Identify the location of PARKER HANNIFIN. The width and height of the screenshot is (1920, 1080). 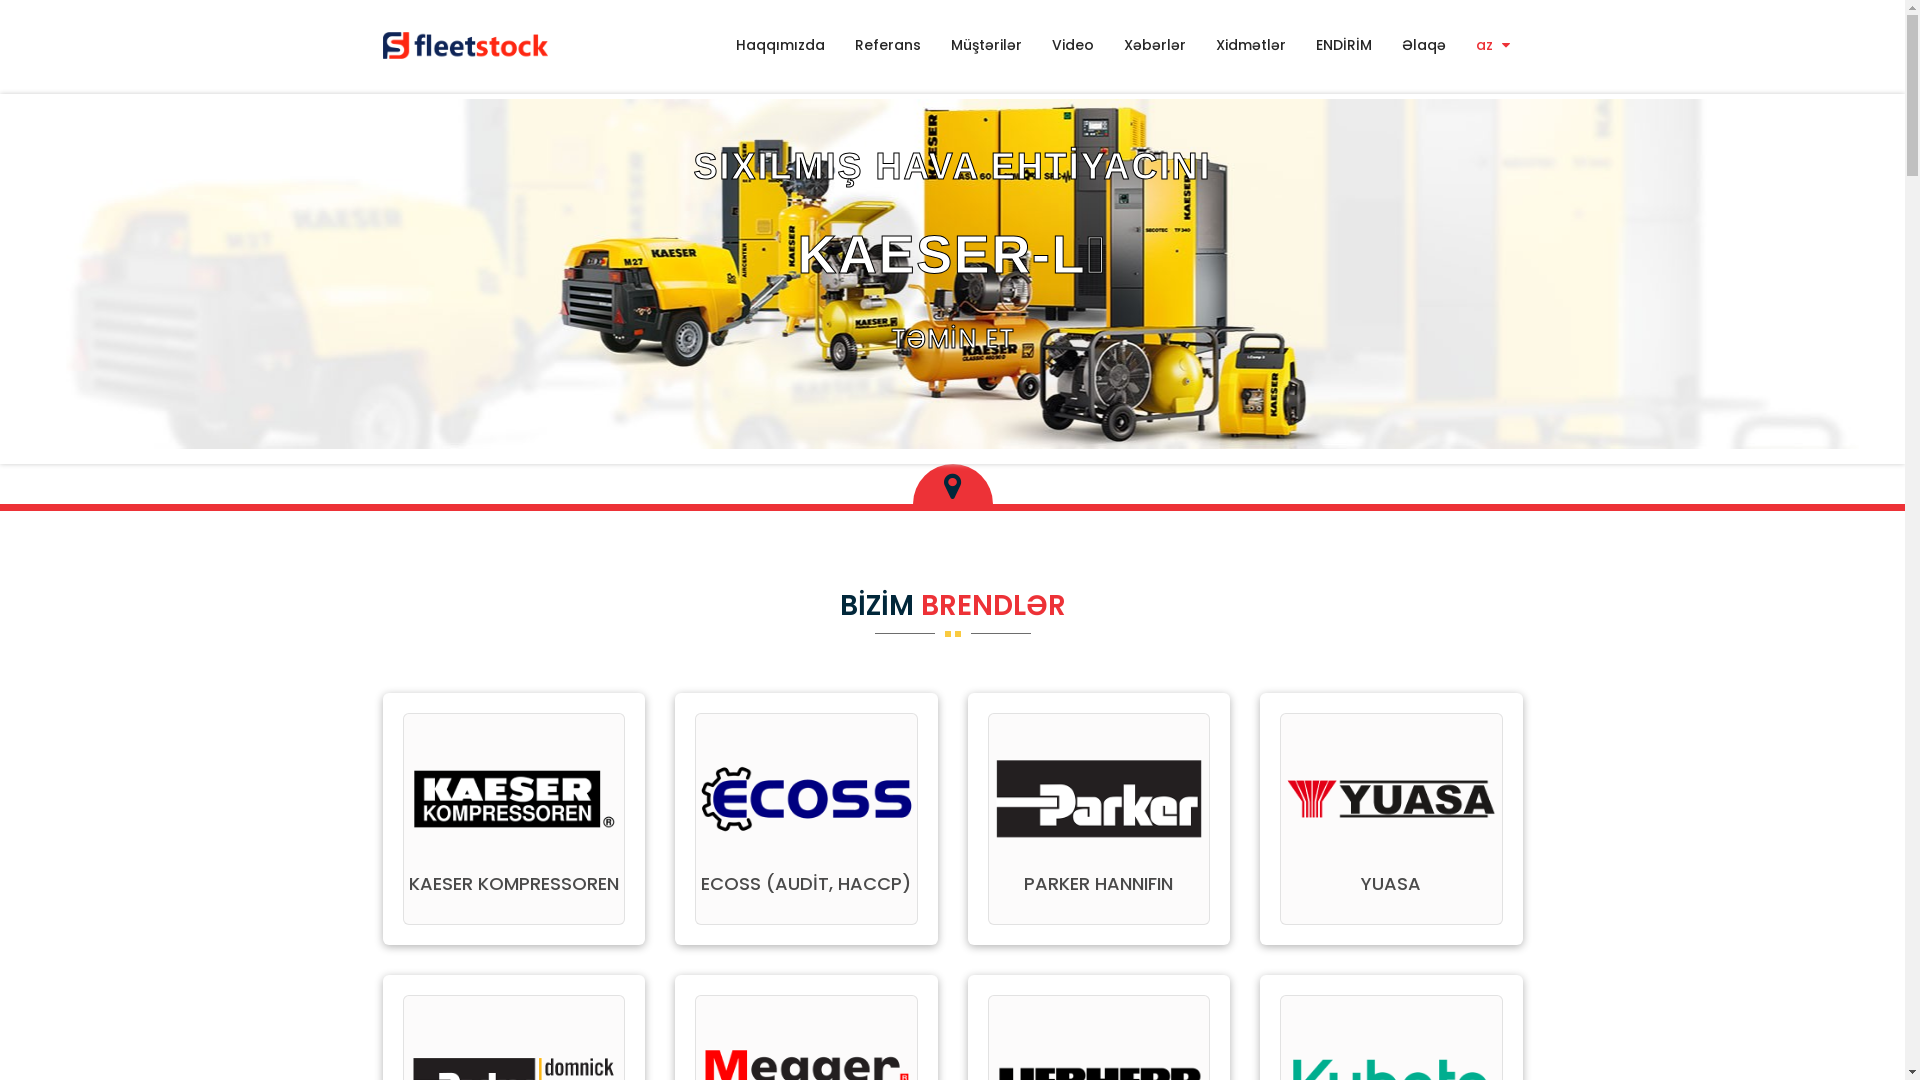
(1098, 884).